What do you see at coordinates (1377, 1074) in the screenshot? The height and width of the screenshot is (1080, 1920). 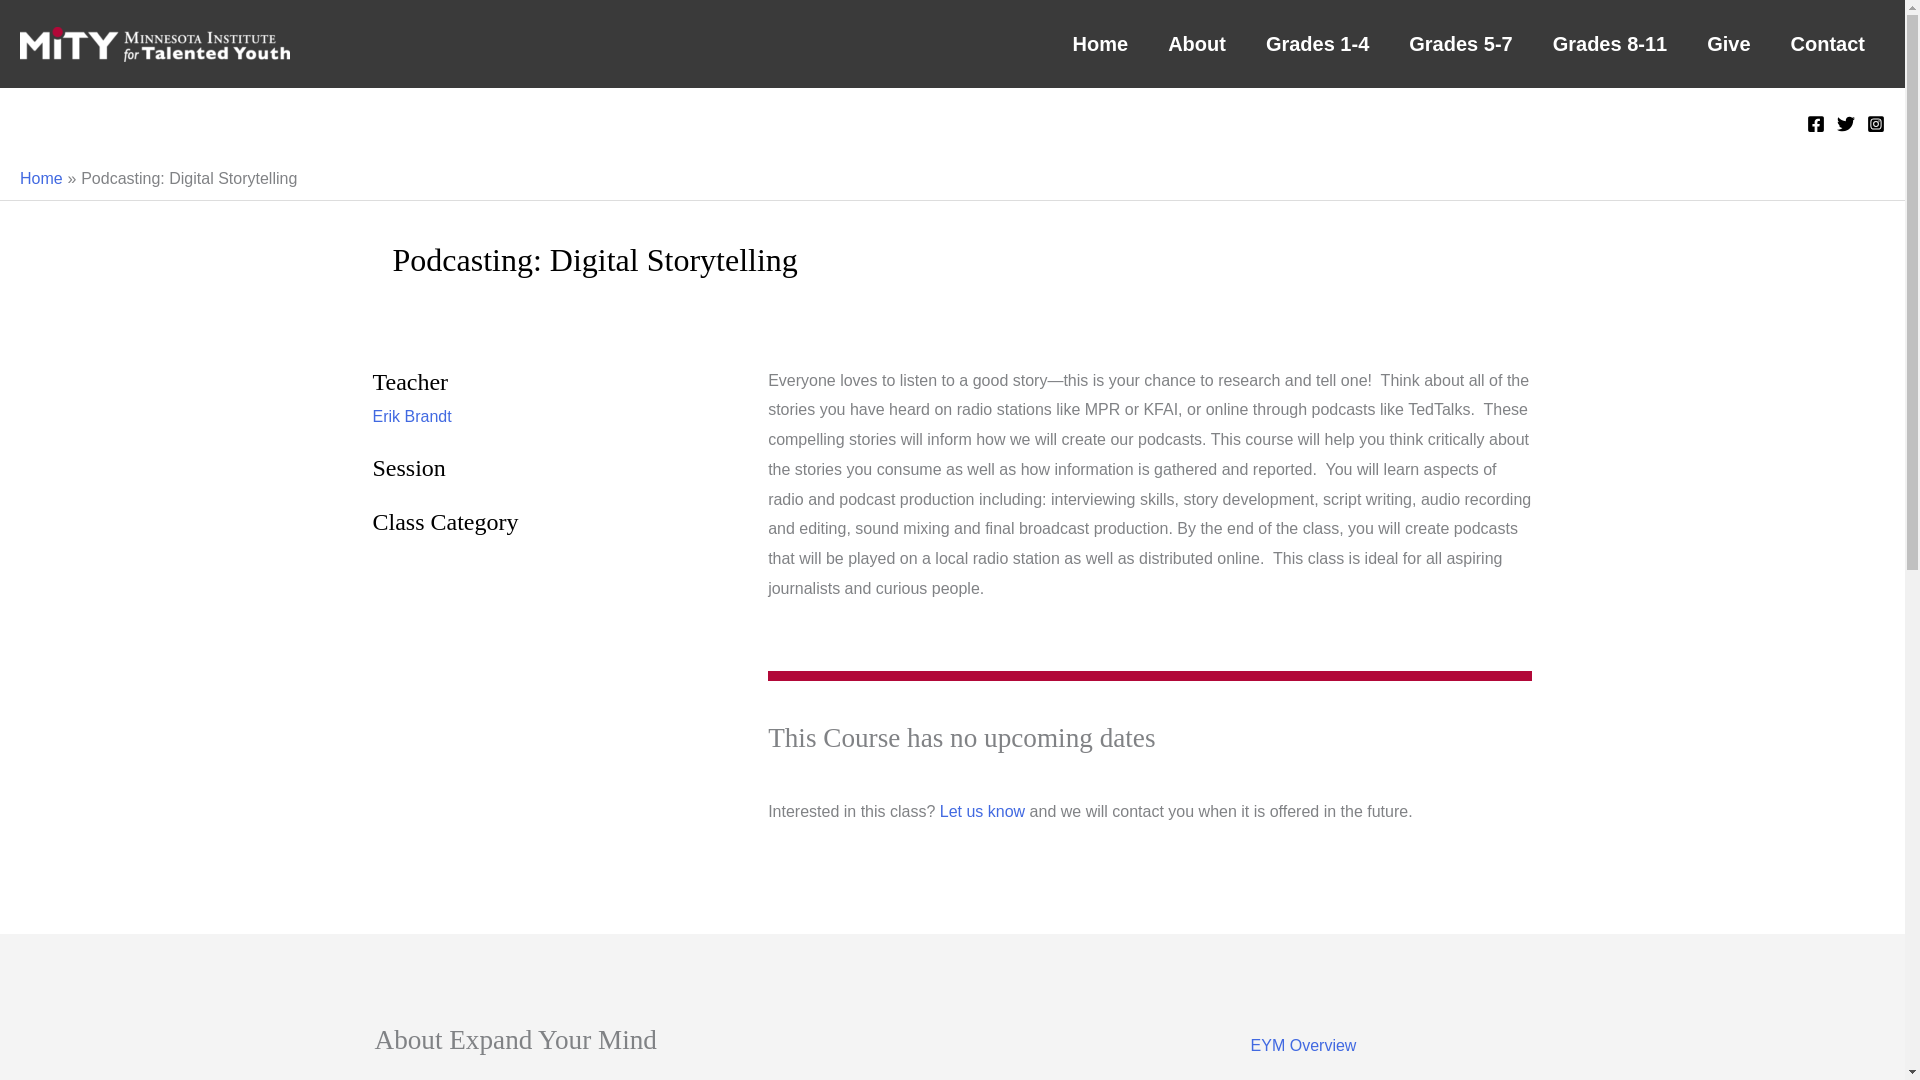 I see `EYM Class List` at bounding box center [1377, 1074].